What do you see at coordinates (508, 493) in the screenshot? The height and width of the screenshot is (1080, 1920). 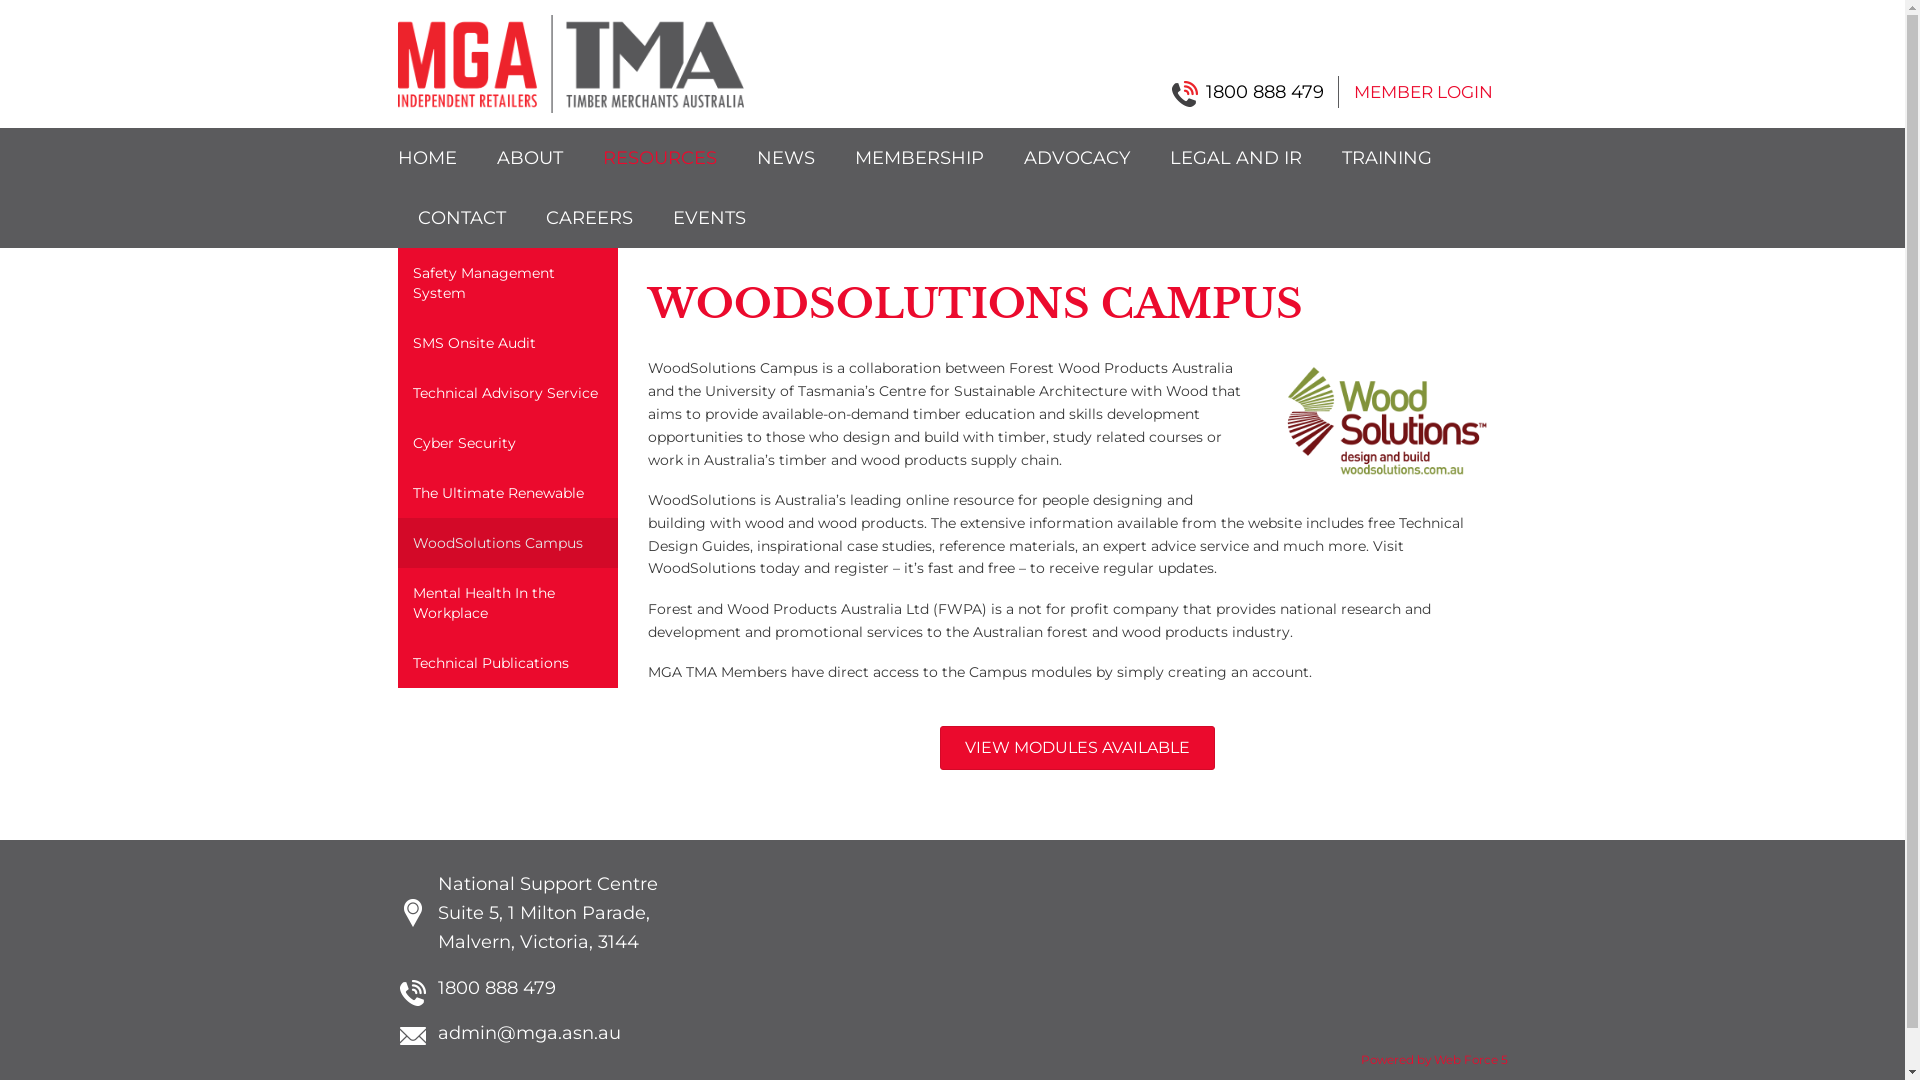 I see `The Ultimate Renewable` at bounding box center [508, 493].